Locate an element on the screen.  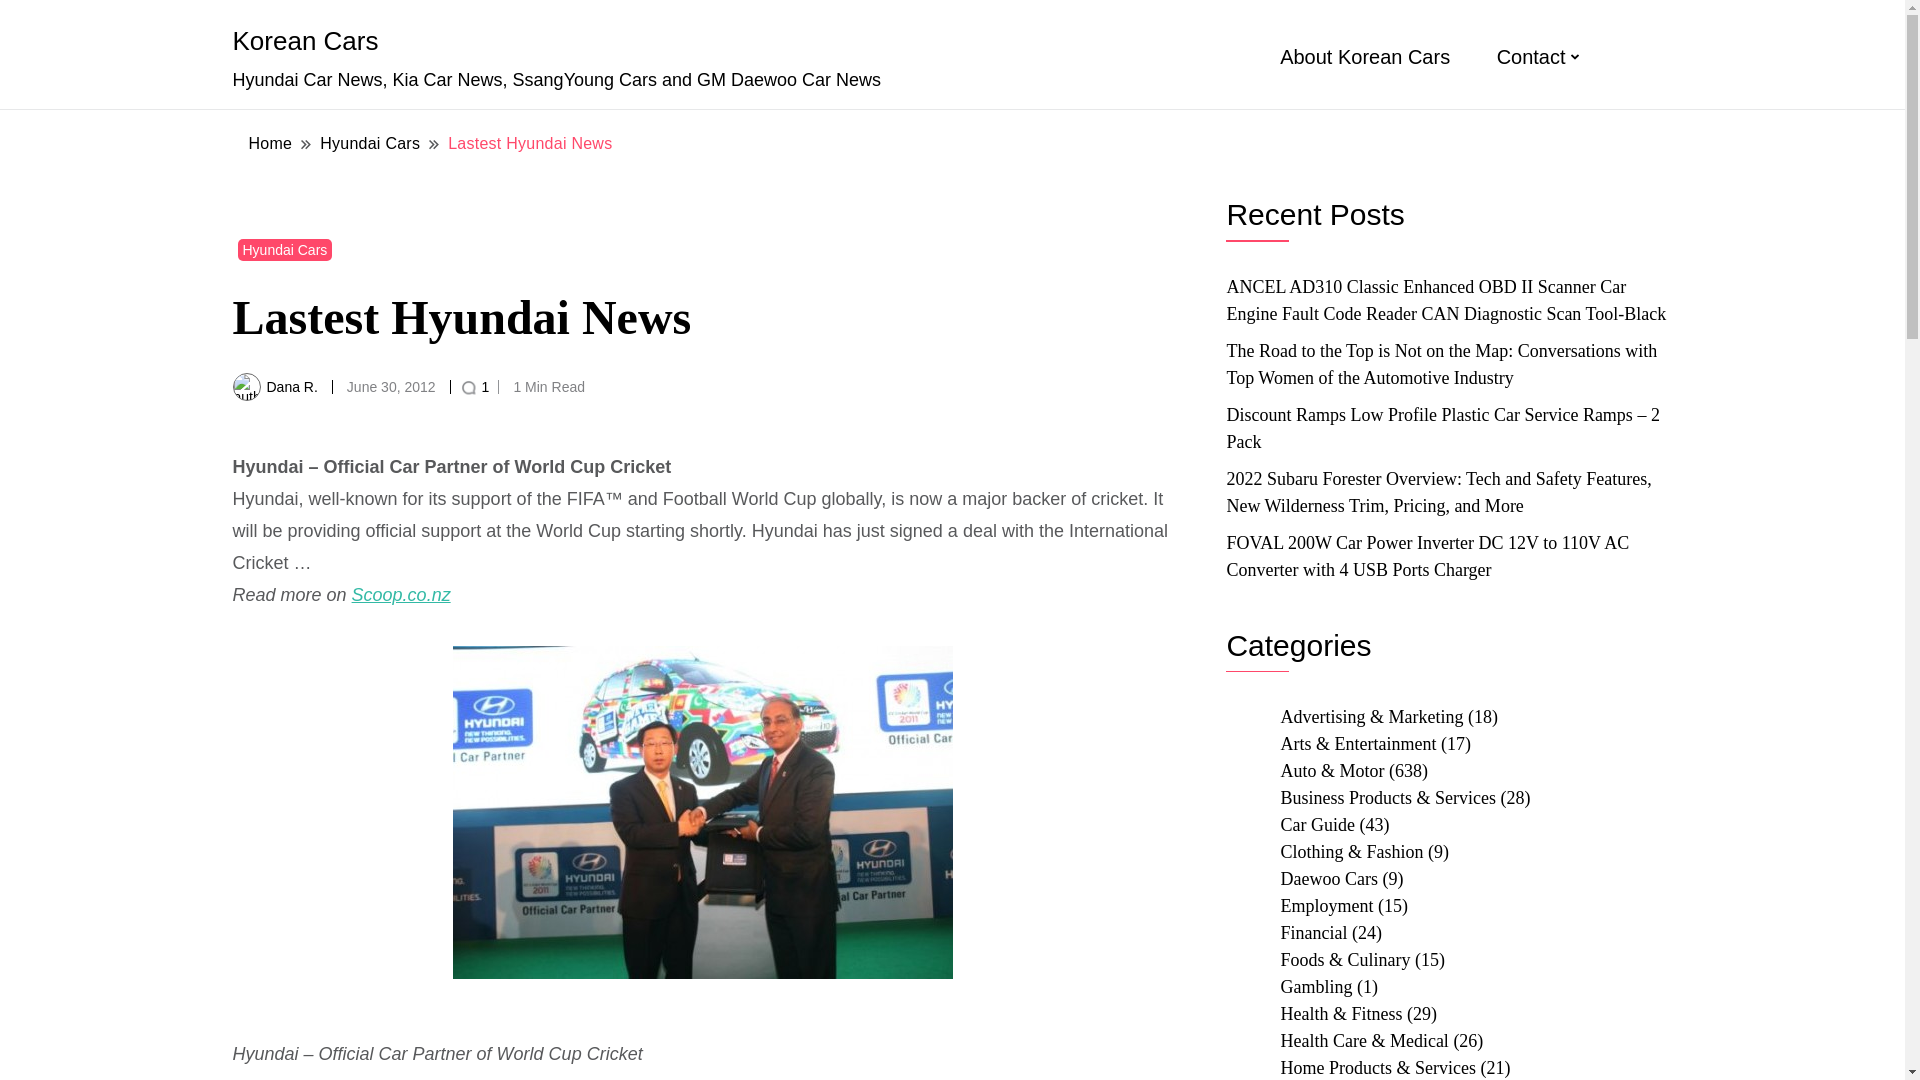
Hyundai Cars is located at coordinates (285, 250).